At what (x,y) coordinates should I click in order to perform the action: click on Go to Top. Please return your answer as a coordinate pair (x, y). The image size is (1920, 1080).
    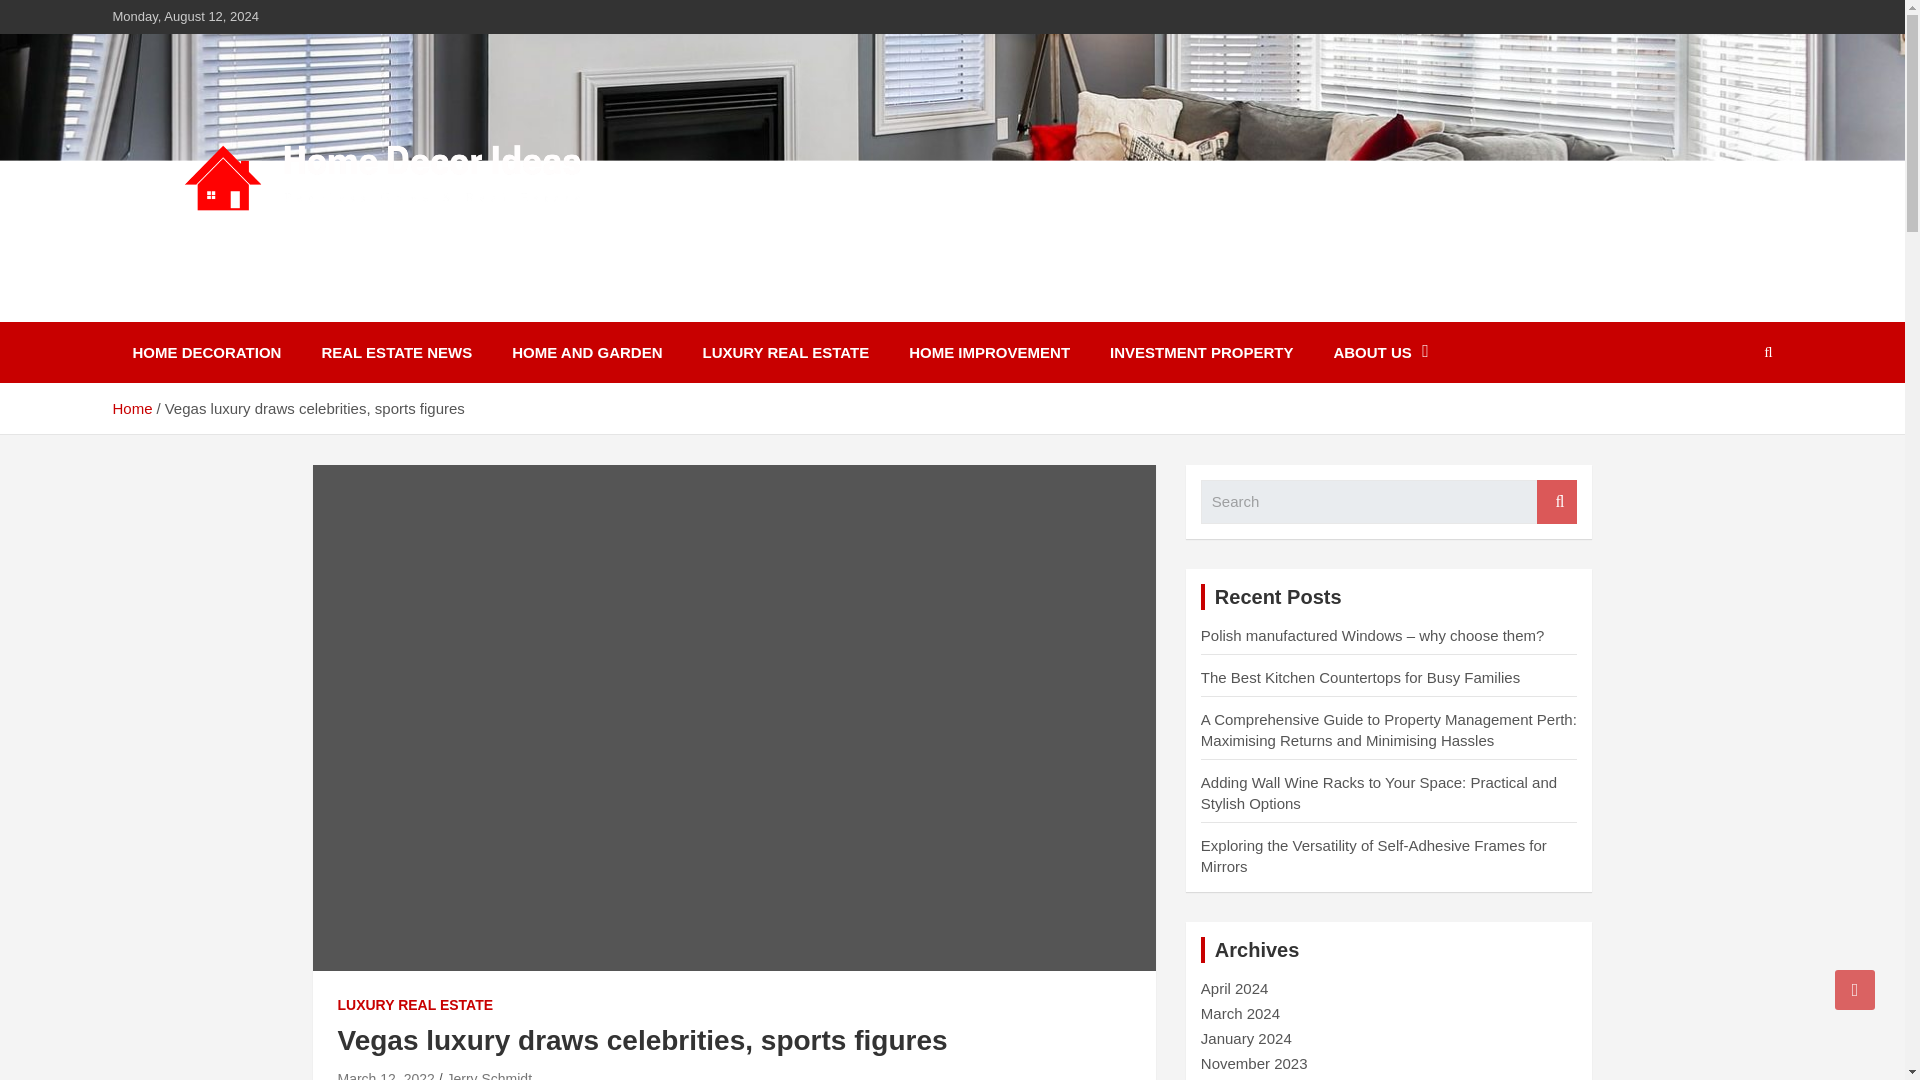
    Looking at the image, I should click on (1855, 989).